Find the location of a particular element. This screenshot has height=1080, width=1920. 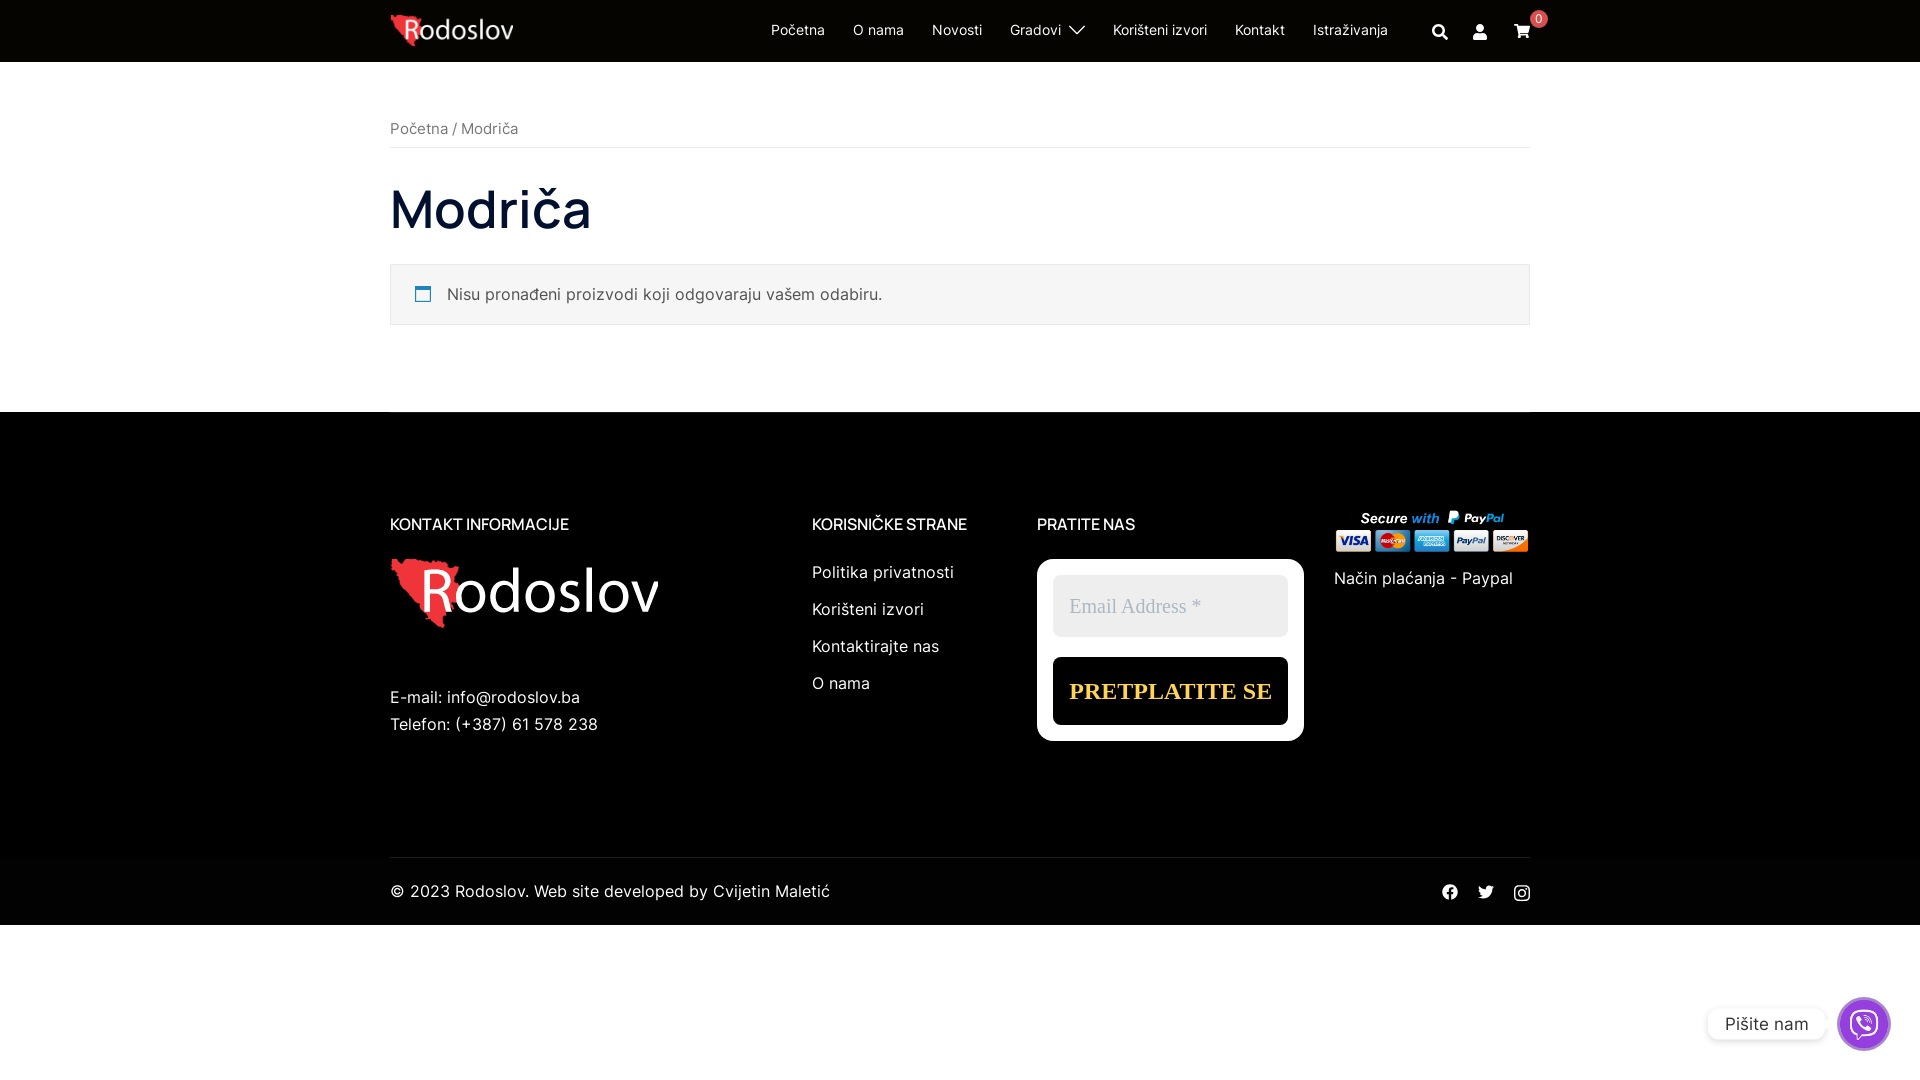

Email Address is located at coordinates (1170, 606).